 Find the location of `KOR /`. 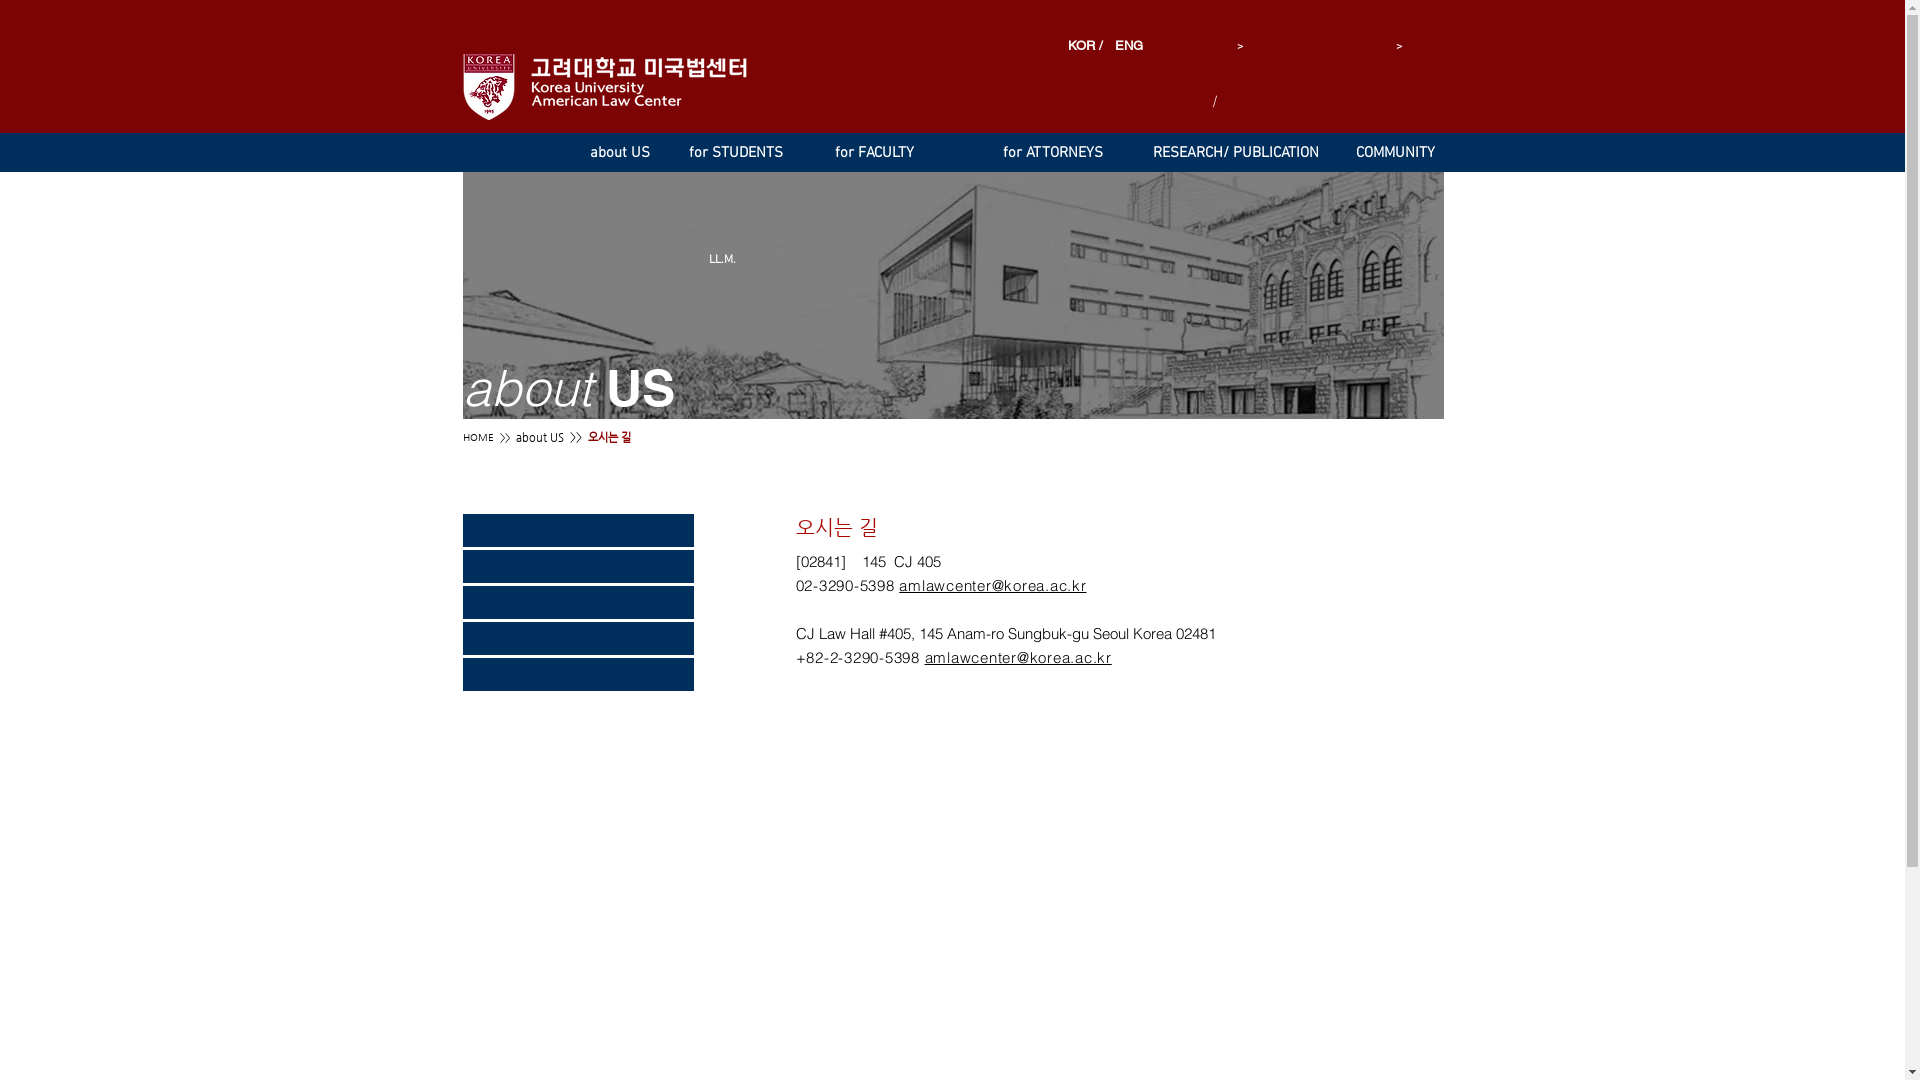

KOR / is located at coordinates (1088, 46).